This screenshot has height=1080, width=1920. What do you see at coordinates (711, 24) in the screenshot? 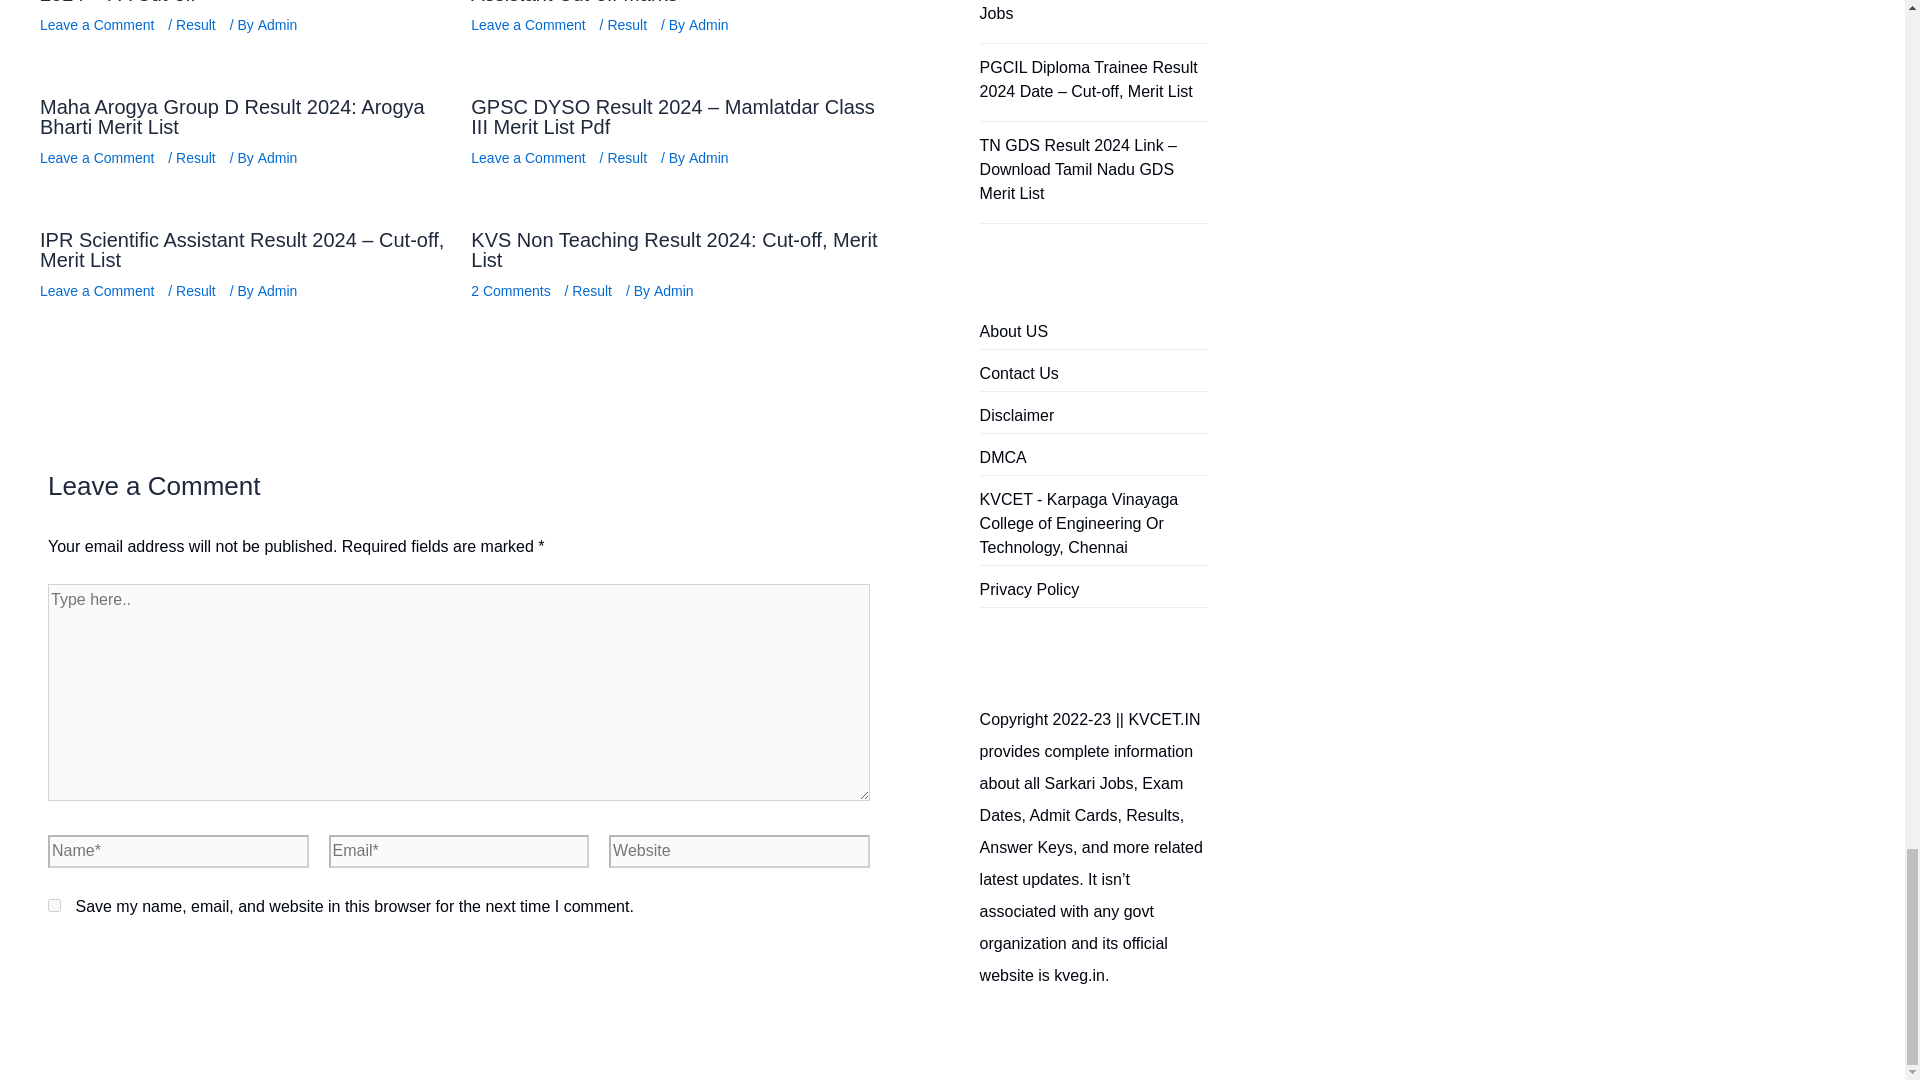
I see `Admin` at bounding box center [711, 24].